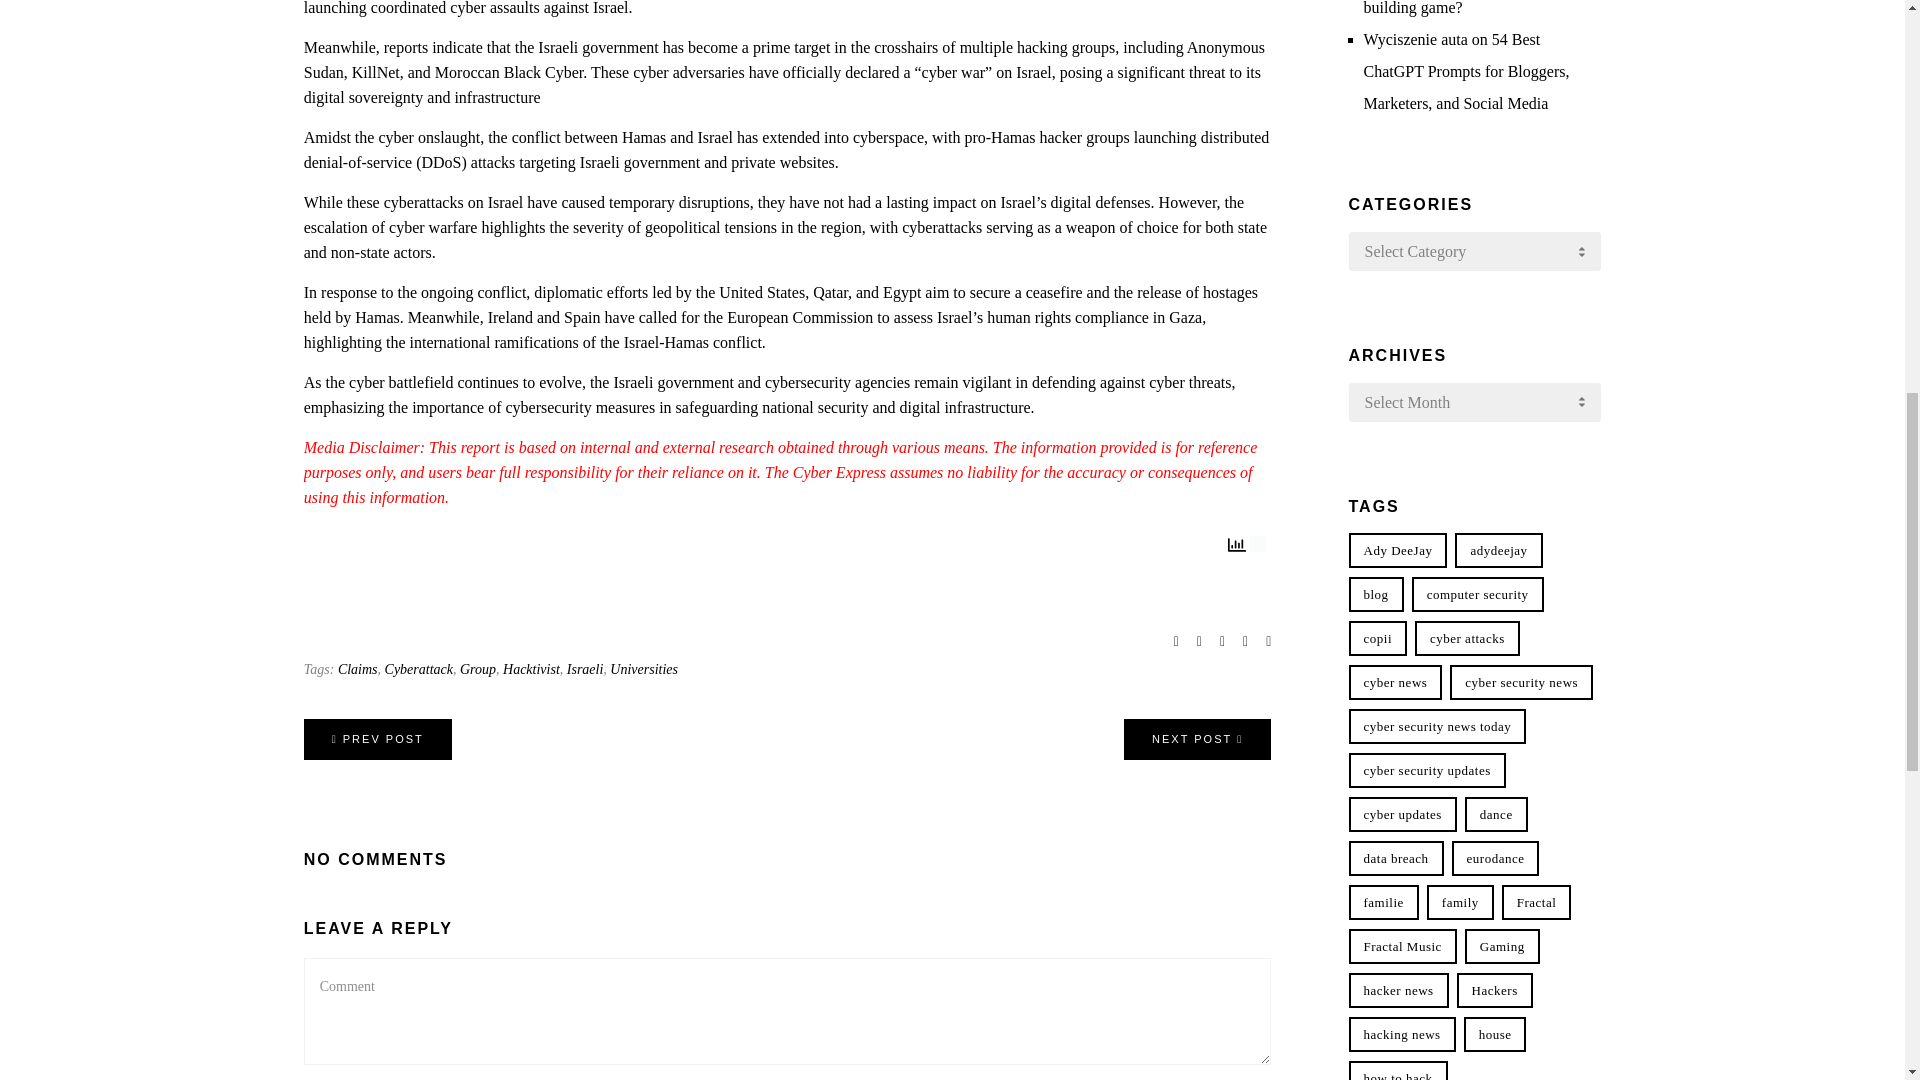  Describe the element at coordinates (644, 668) in the screenshot. I see `Universities` at that location.